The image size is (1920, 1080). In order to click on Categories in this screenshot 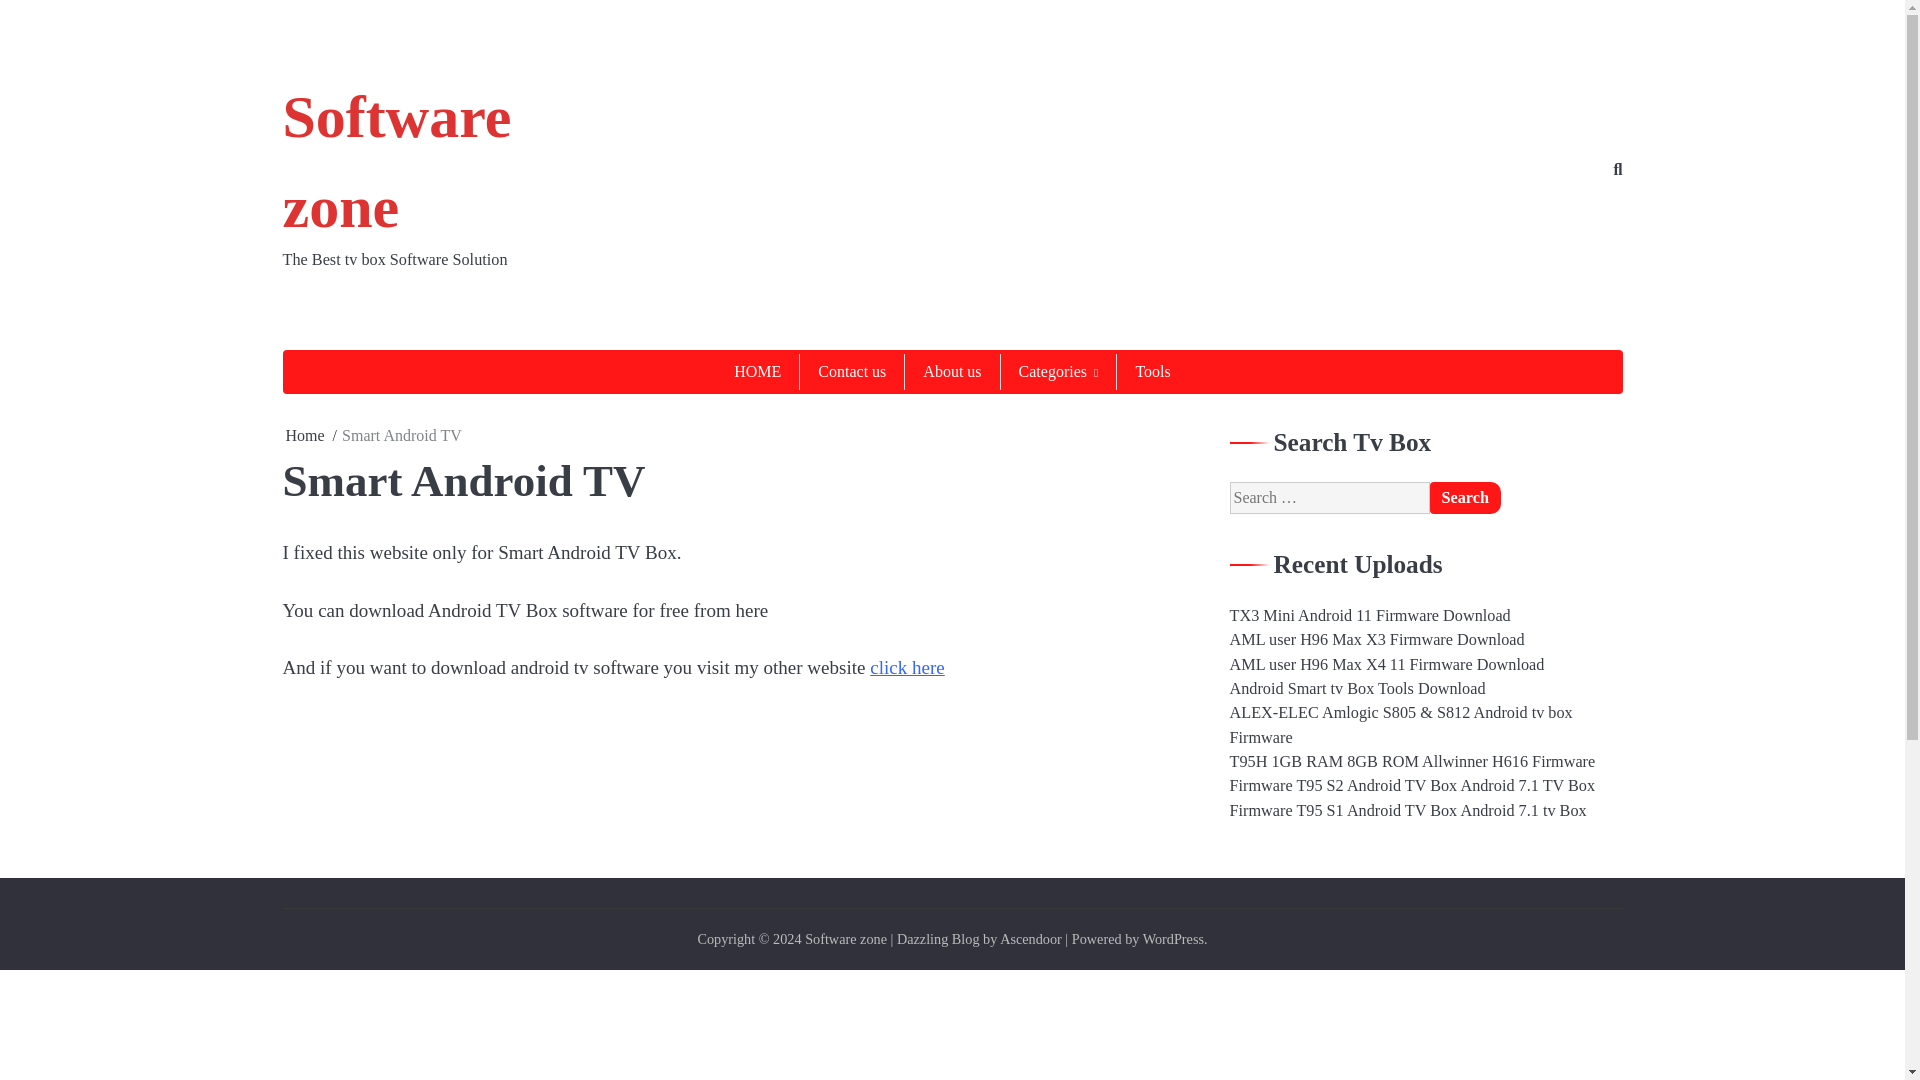, I will do `click(1058, 372)`.